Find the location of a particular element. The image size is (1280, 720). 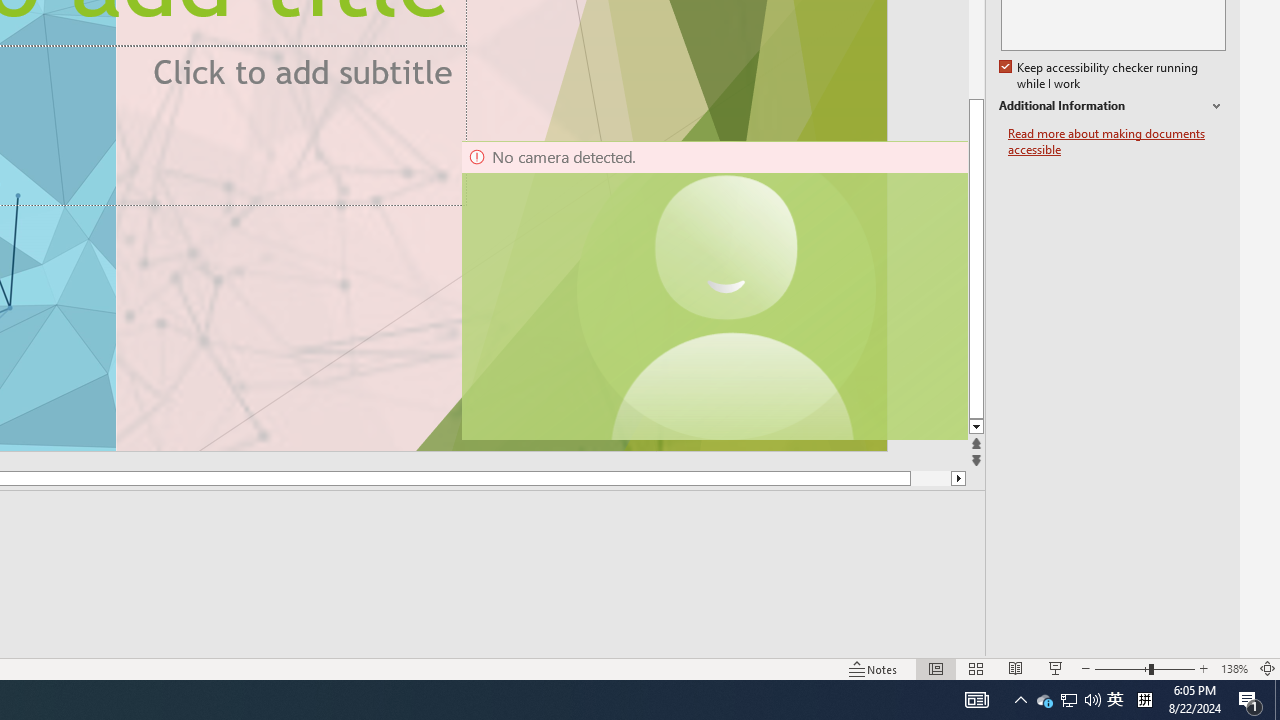

Camera 11, No camera detected. is located at coordinates (727, 290).